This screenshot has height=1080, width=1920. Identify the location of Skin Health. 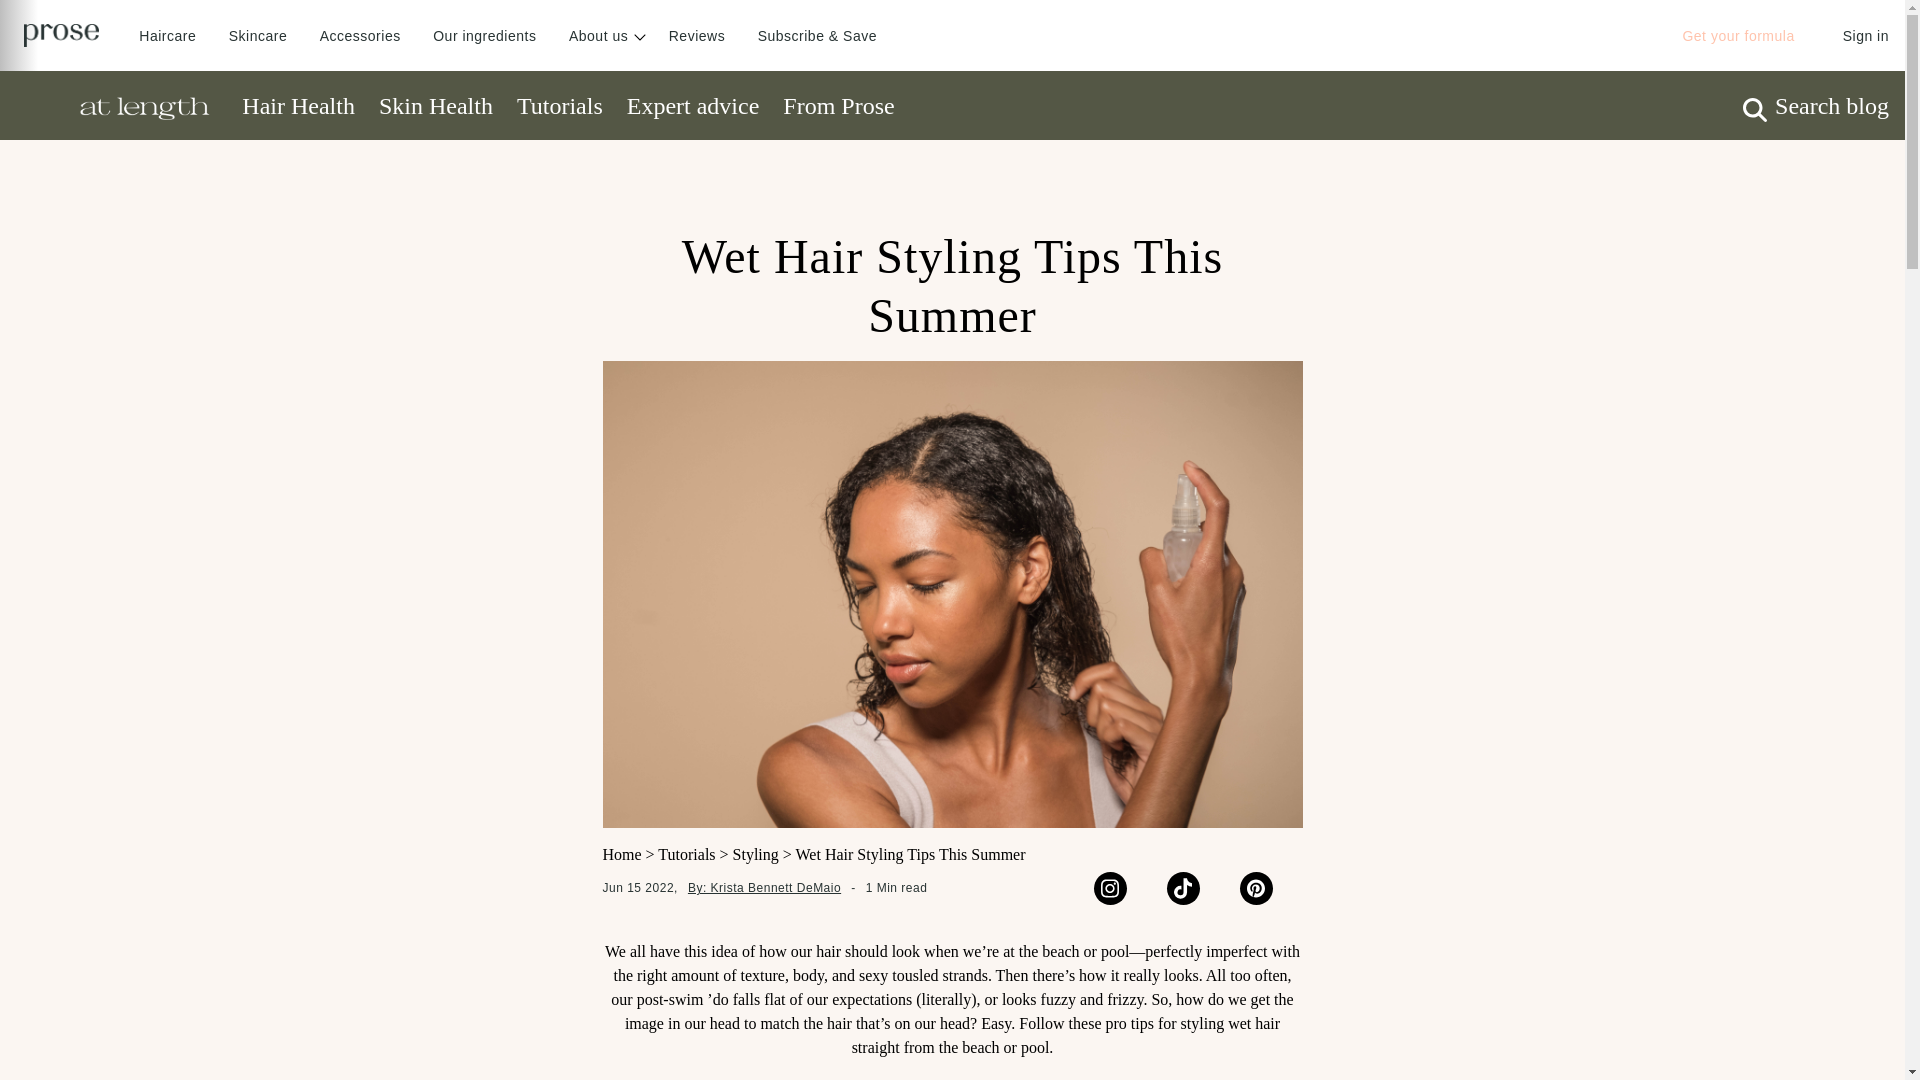
(436, 105).